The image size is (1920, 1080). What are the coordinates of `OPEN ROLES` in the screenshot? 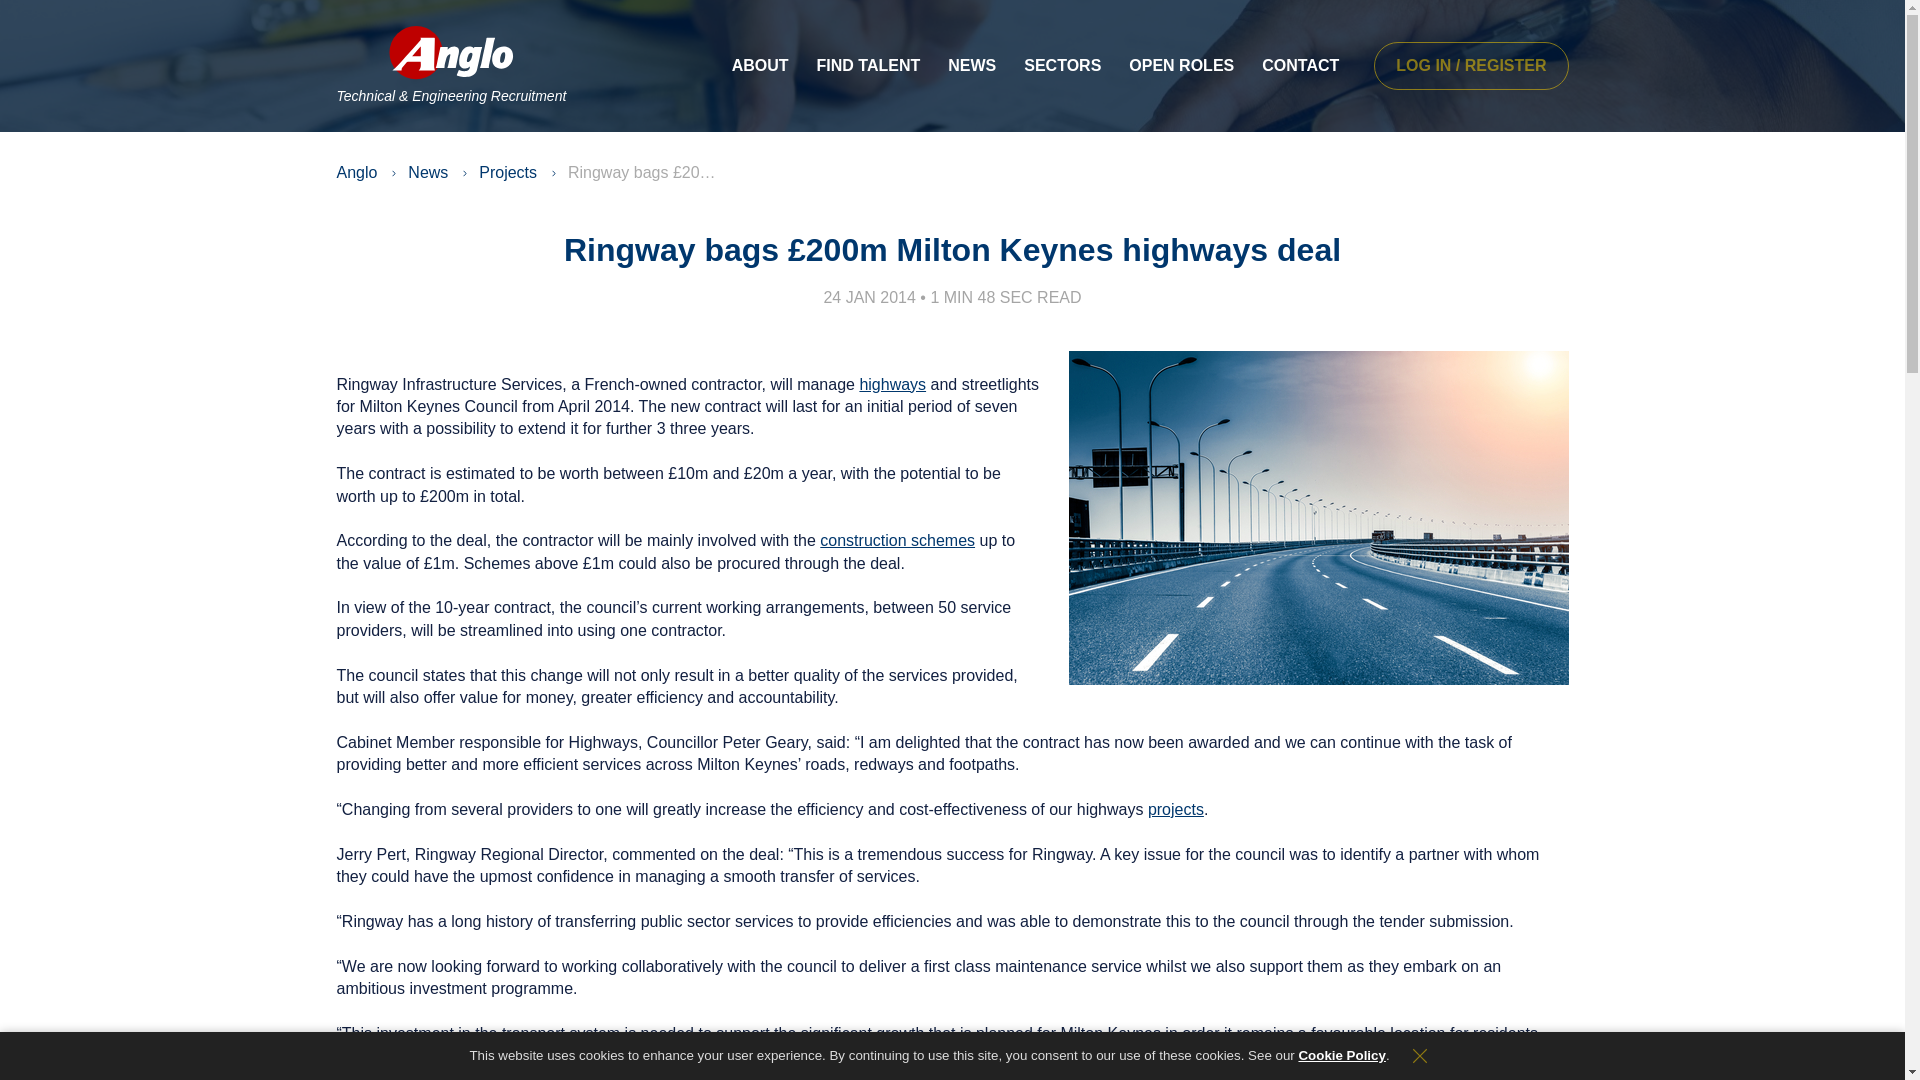 It's located at (1182, 66).